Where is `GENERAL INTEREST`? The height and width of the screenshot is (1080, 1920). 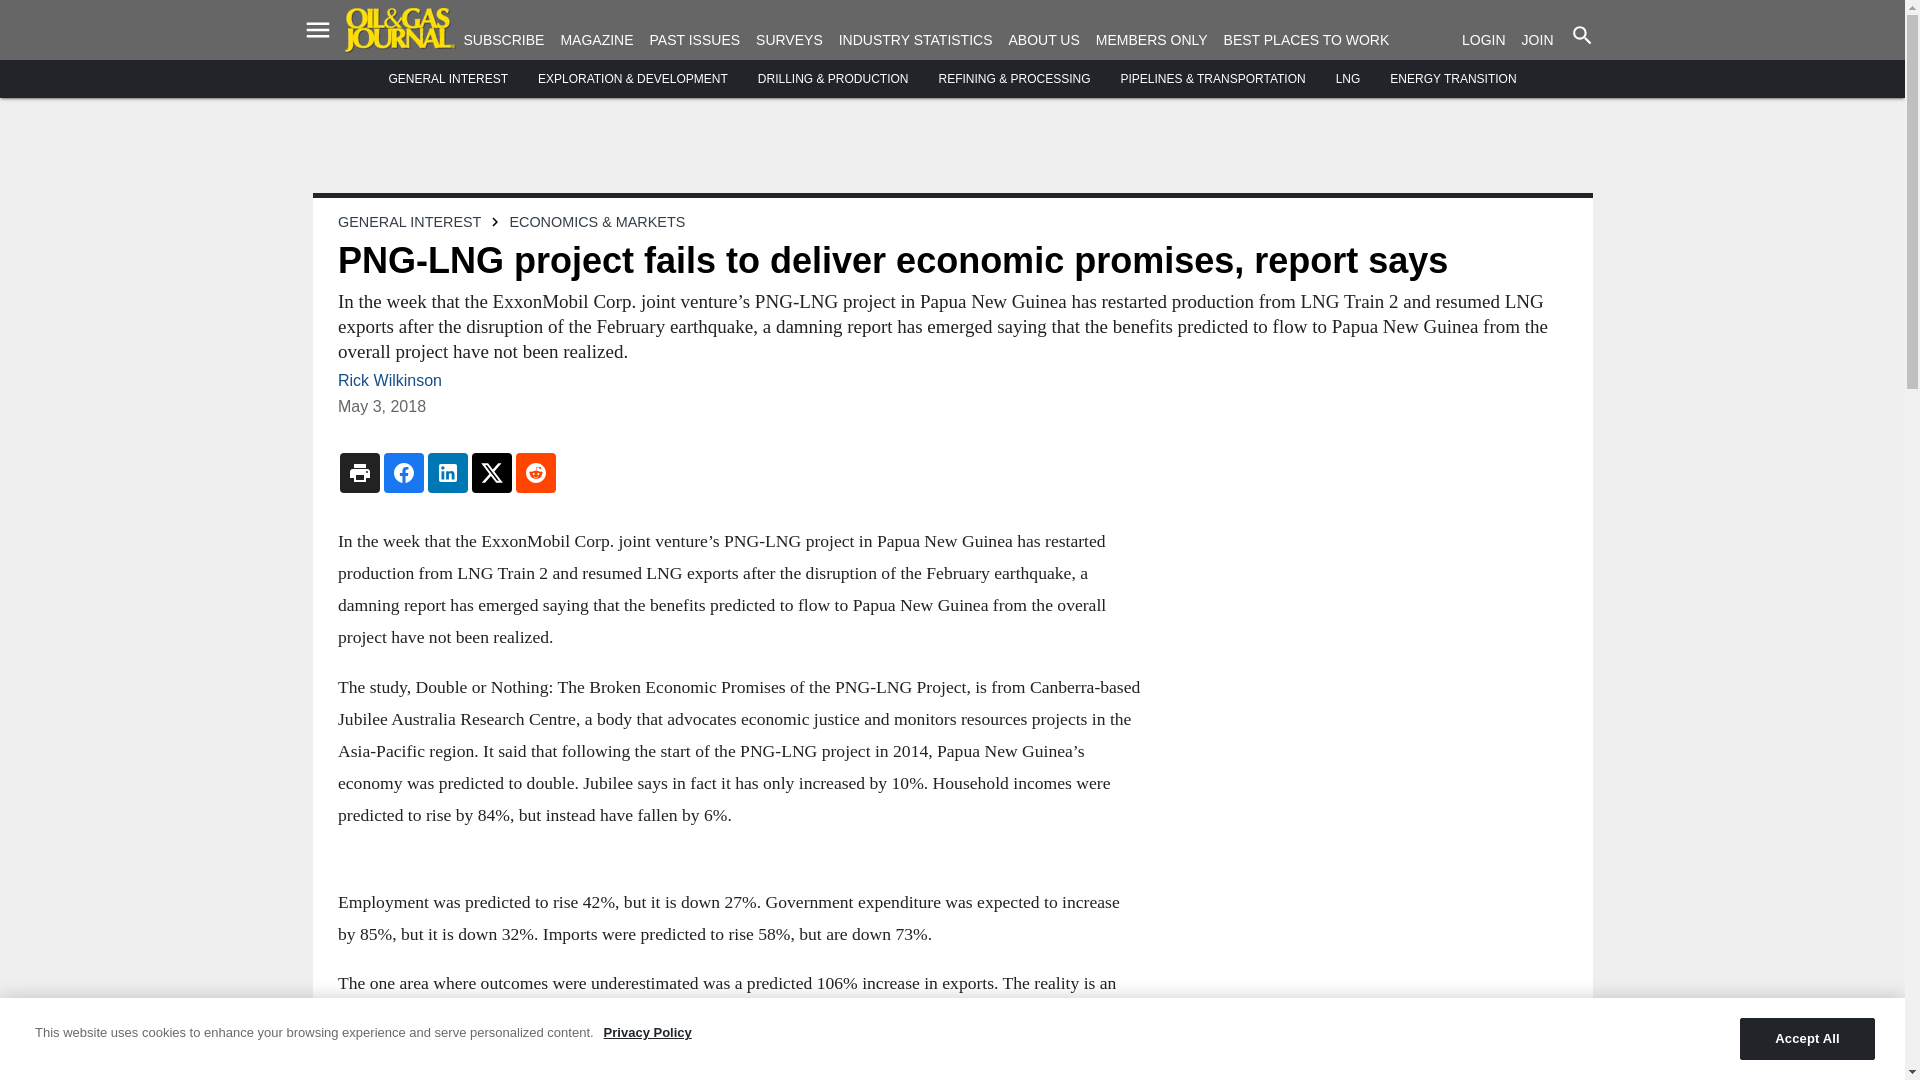 GENERAL INTEREST is located at coordinates (448, 79).